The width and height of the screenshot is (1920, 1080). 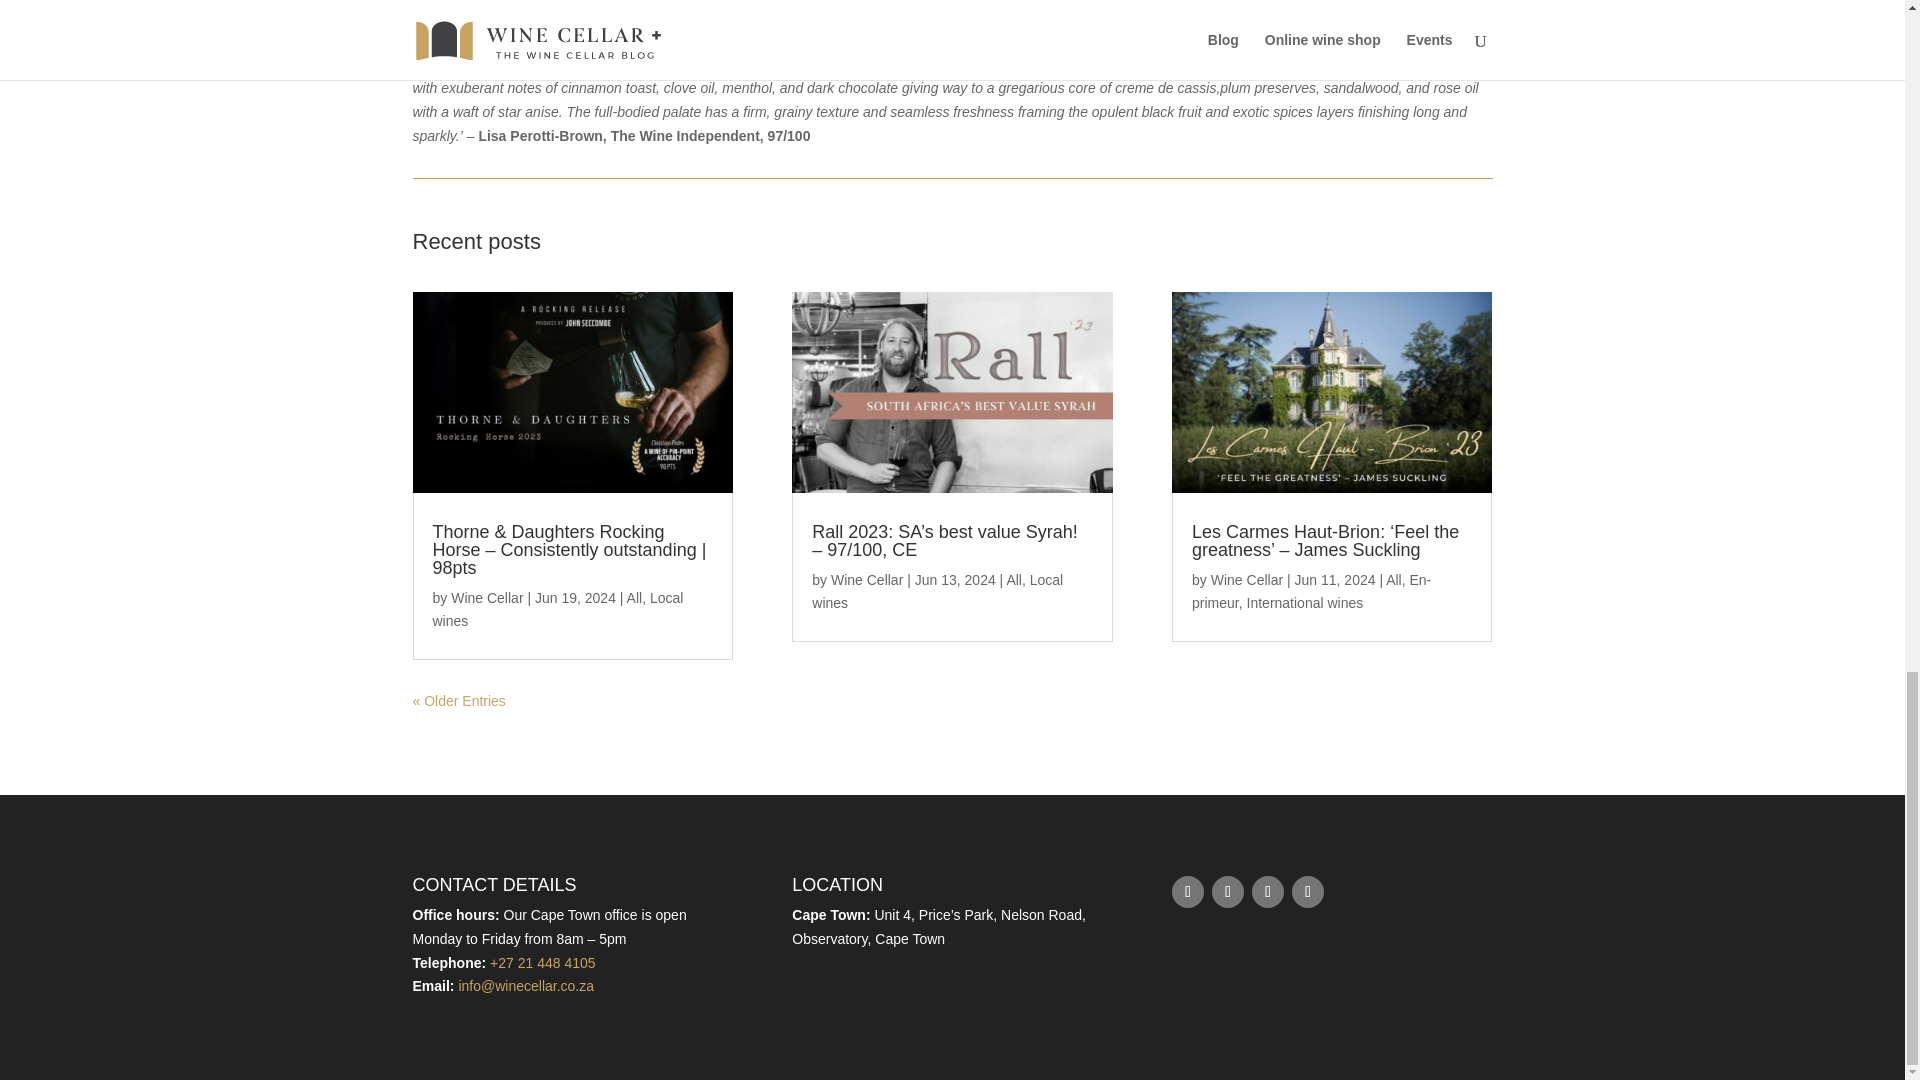 I want to click on En-primeur, so click(x=1311, y=592).